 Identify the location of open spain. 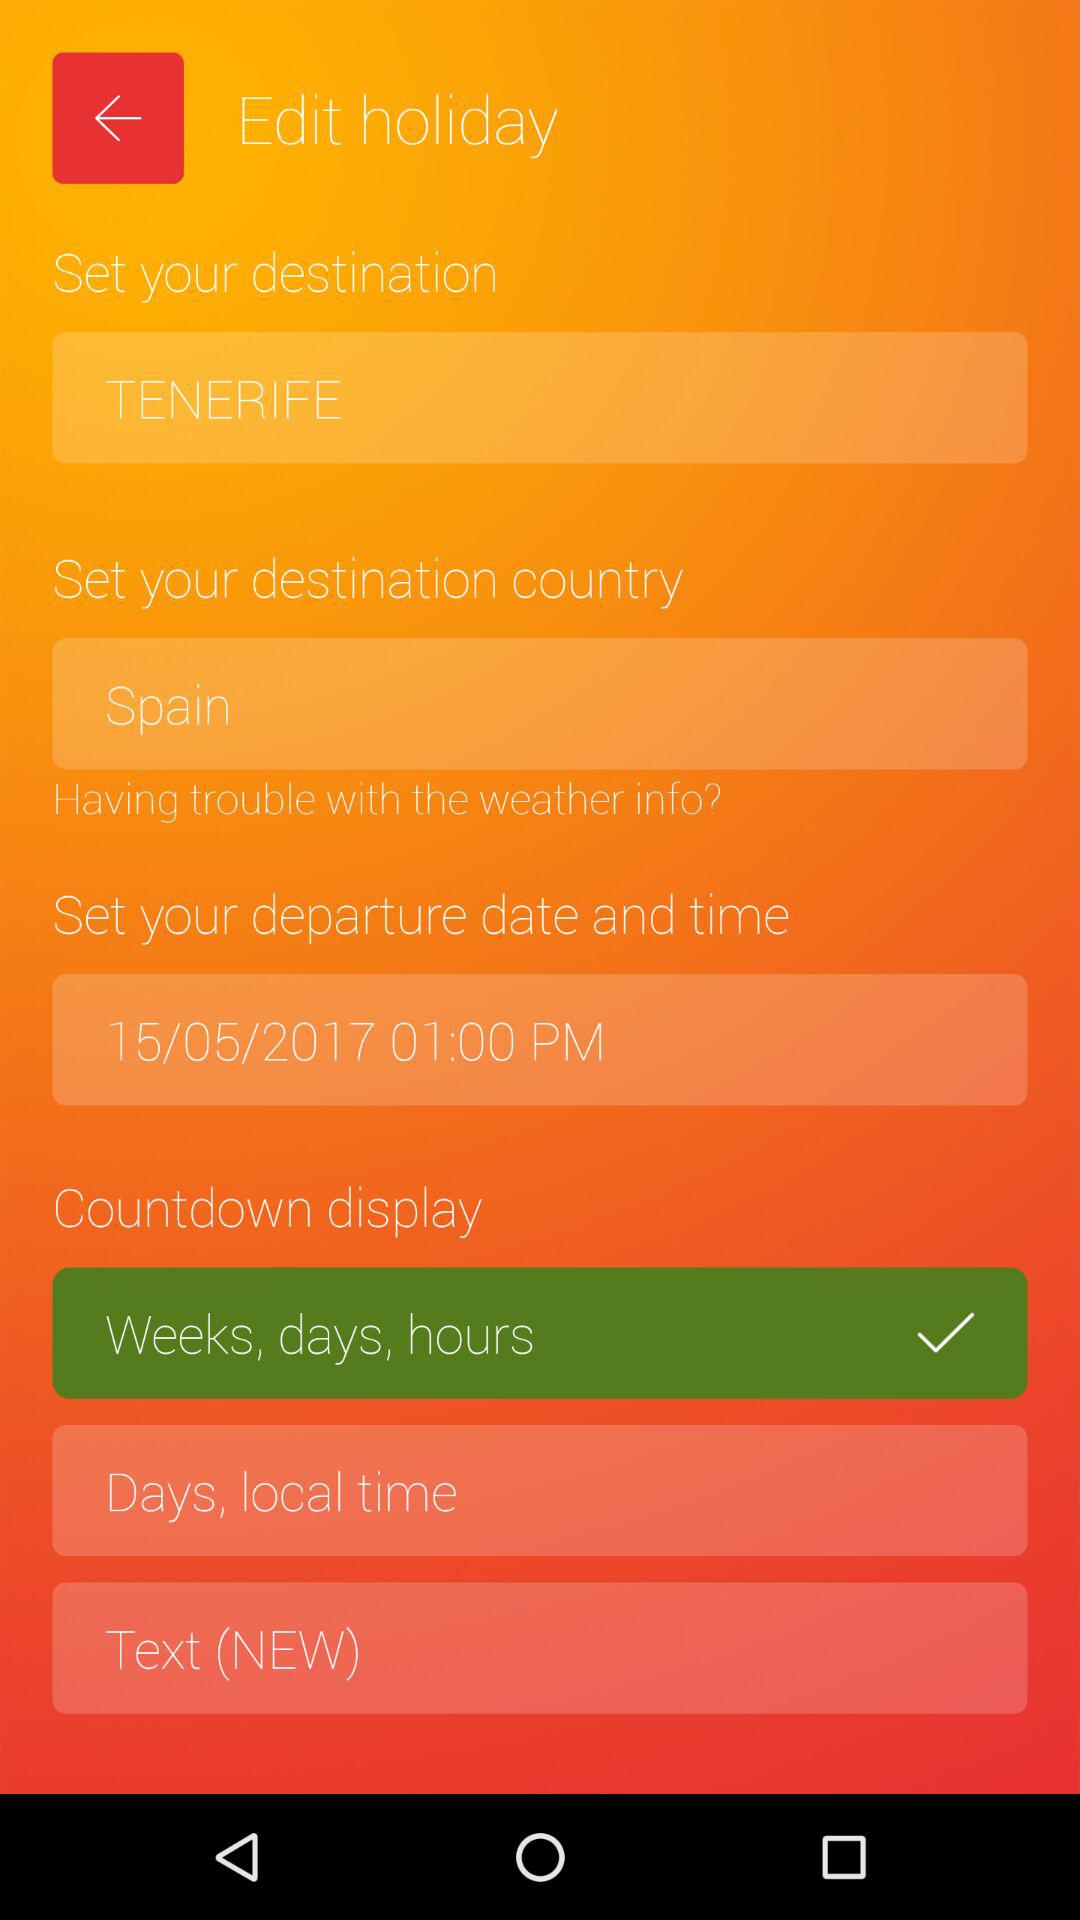
(540, 704).